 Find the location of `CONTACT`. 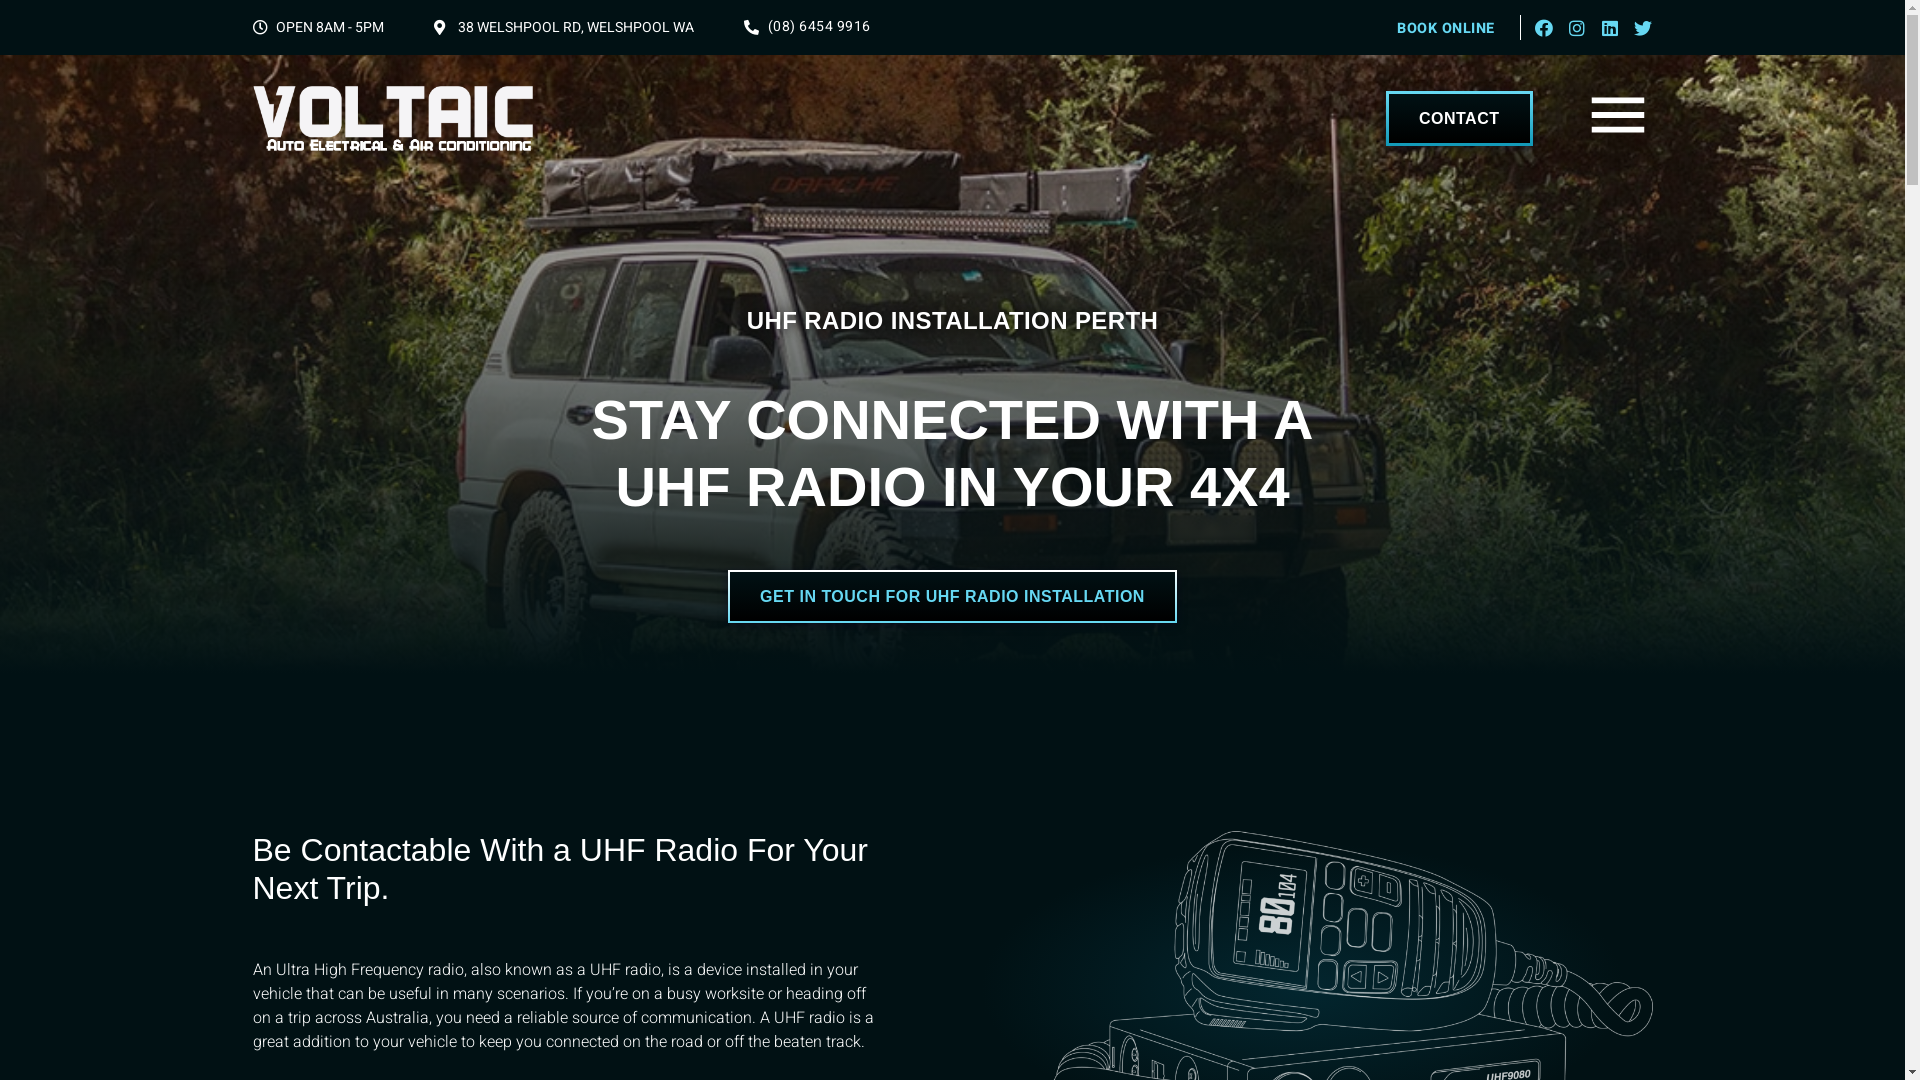

CONTACT is located at coordinates (1460, 118).